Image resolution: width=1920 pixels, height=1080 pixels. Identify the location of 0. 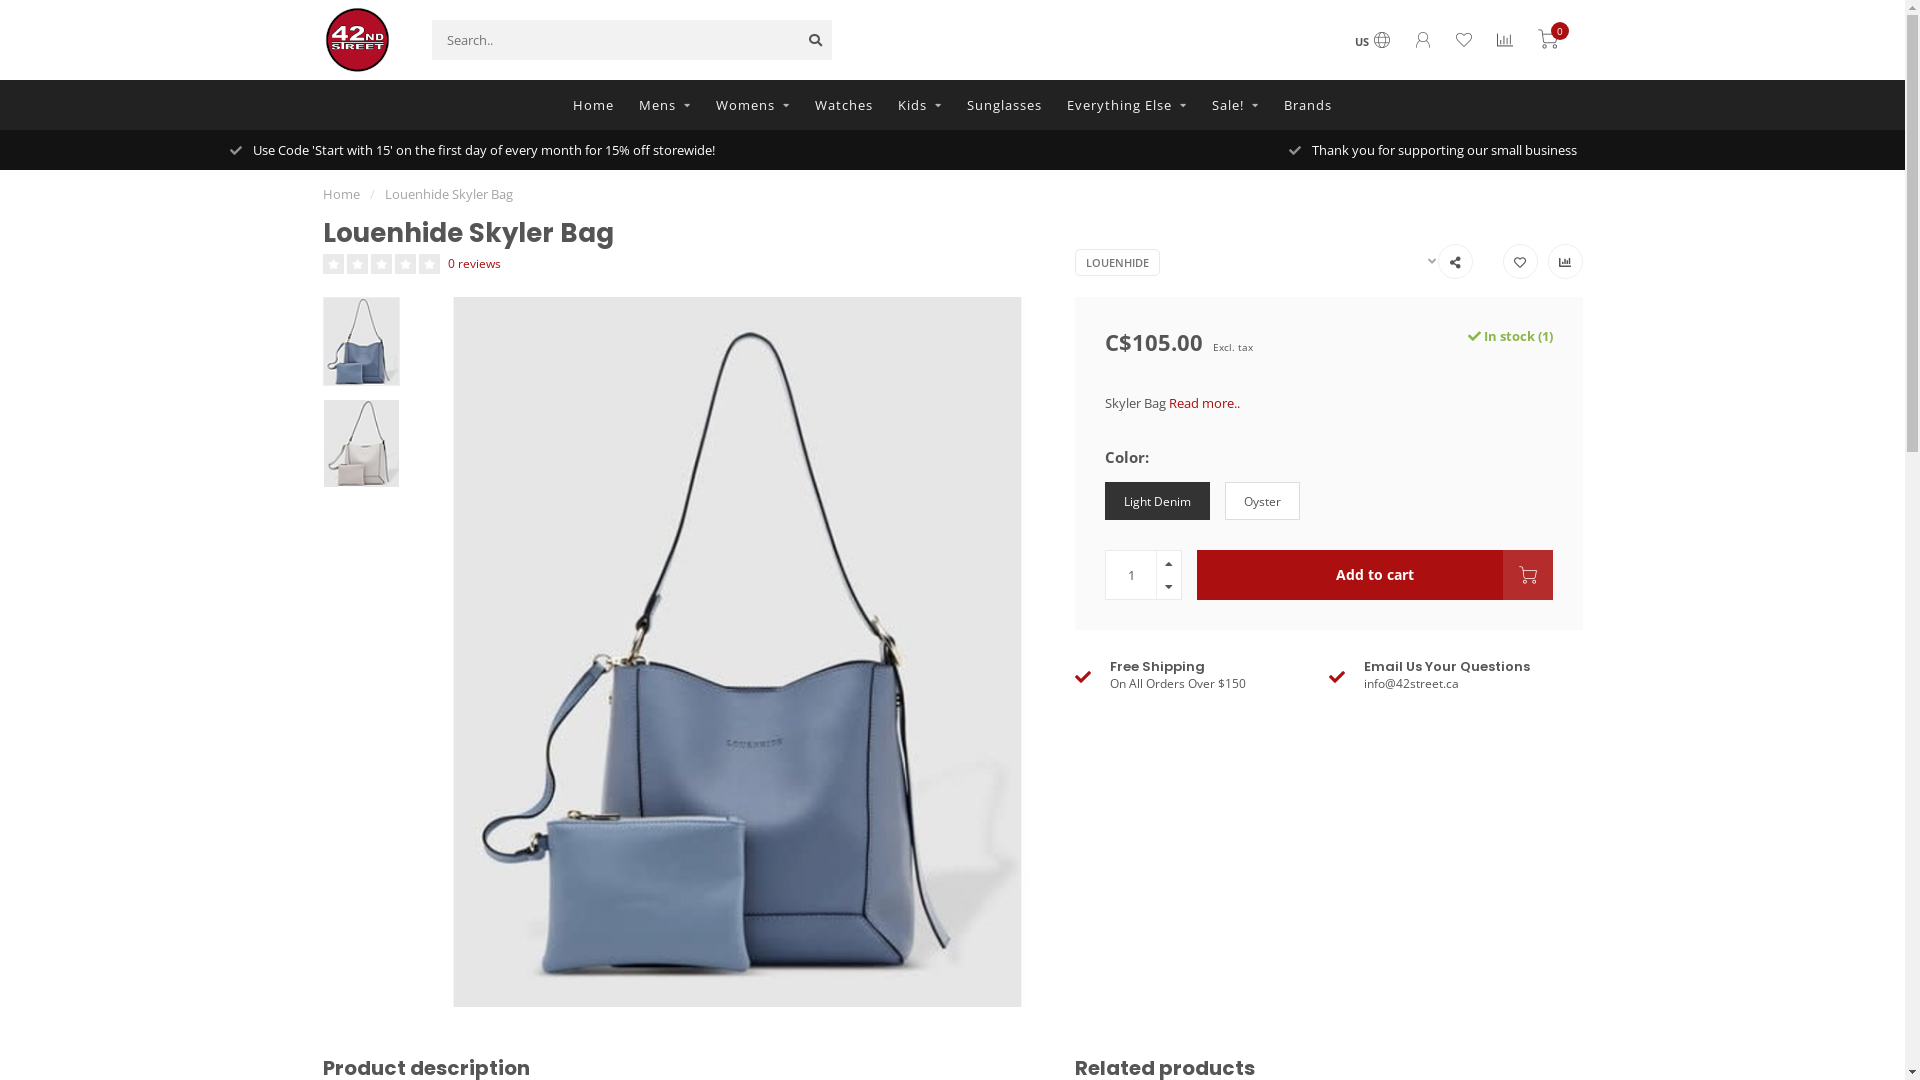
(1548, 42).